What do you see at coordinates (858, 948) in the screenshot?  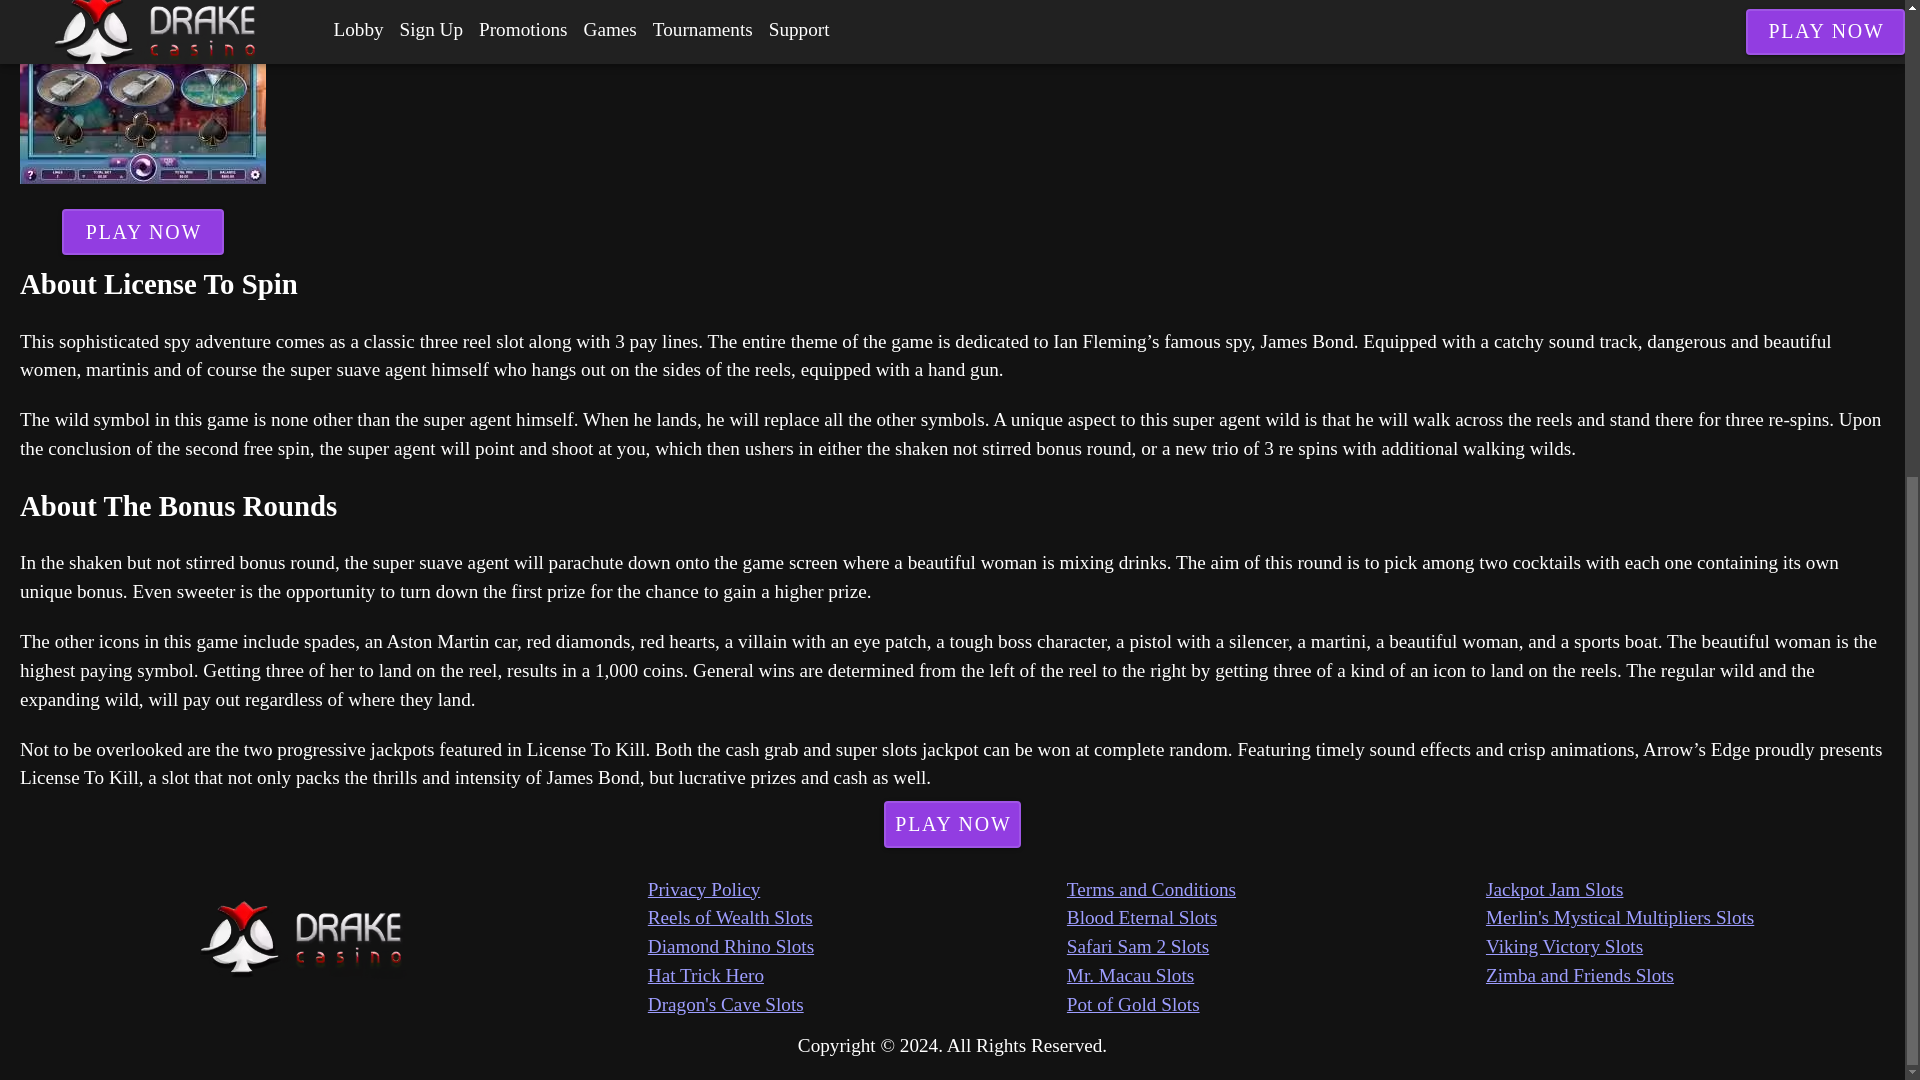 I see `Diamond Rhino Slots` at bounding box center [858, 948].